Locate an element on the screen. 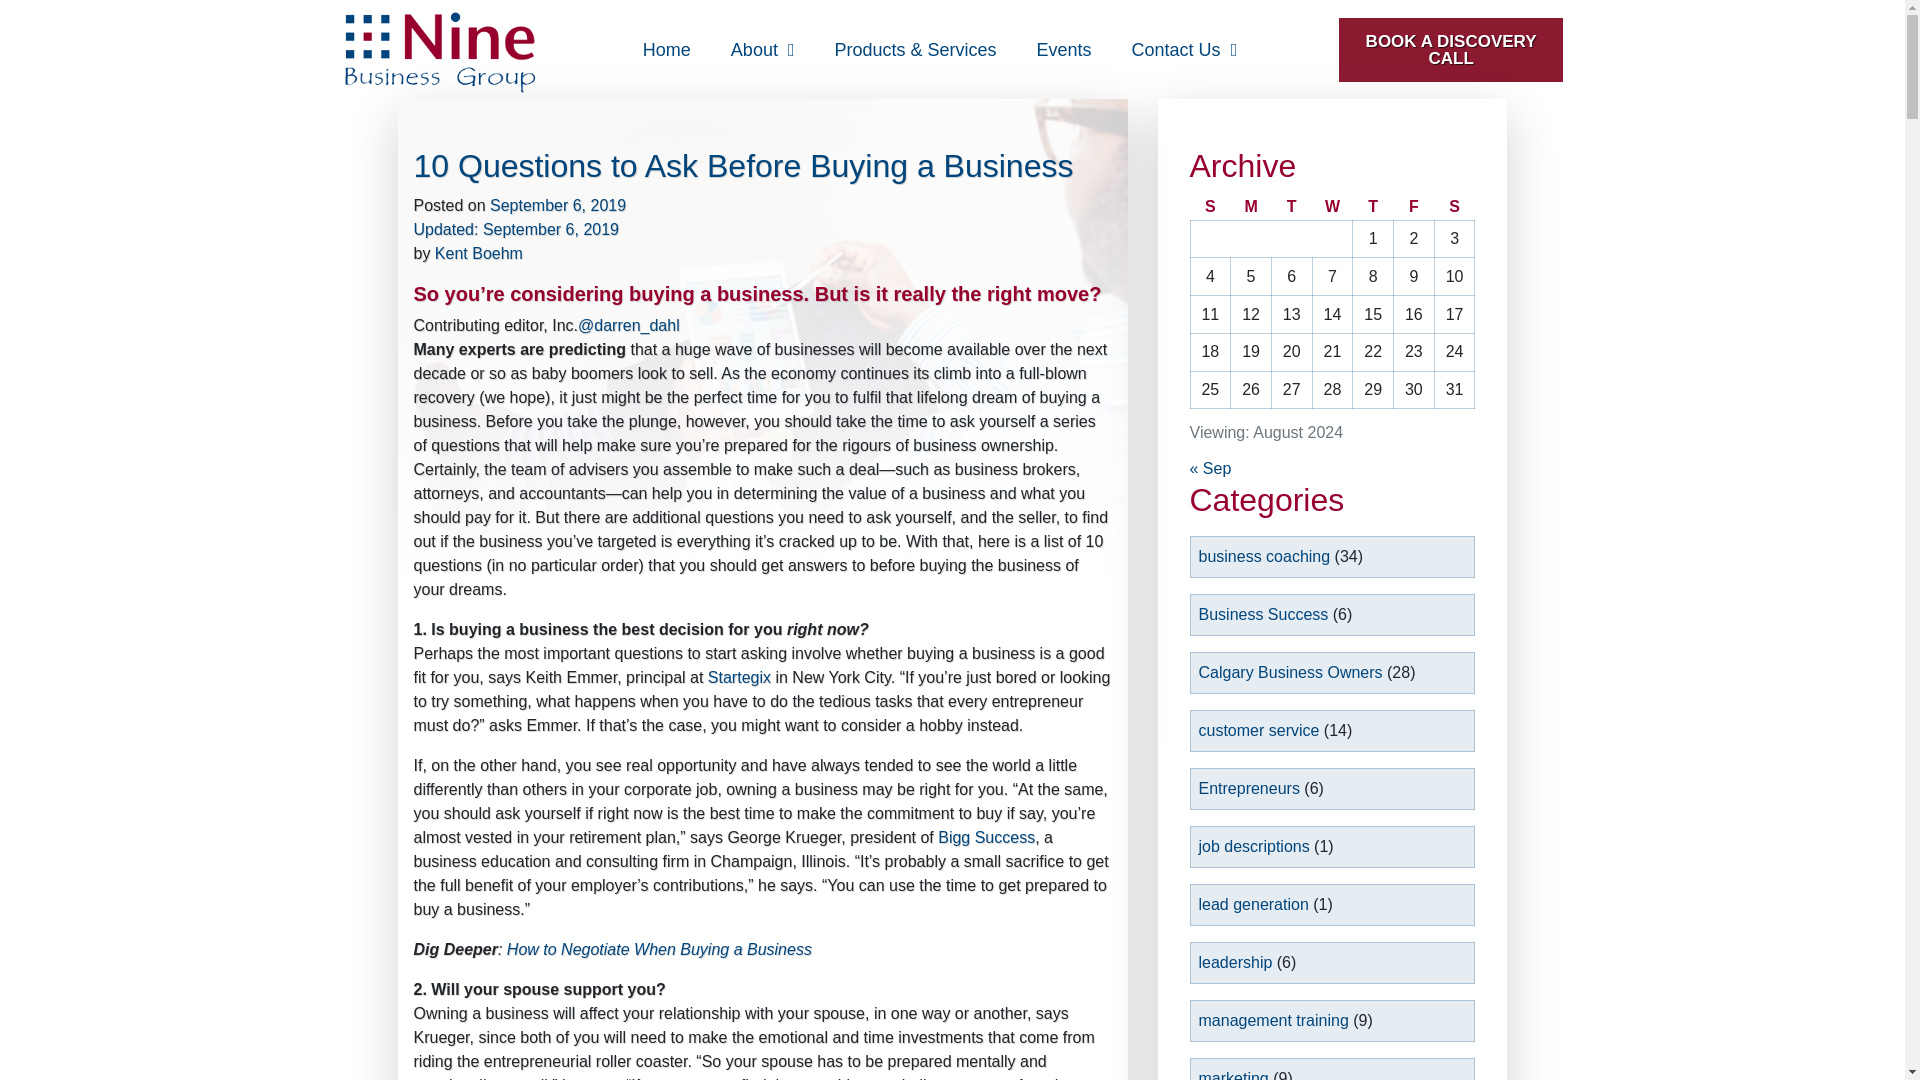 The image size is (1920, 1080). Startegix is located at coordinates (740, 676).